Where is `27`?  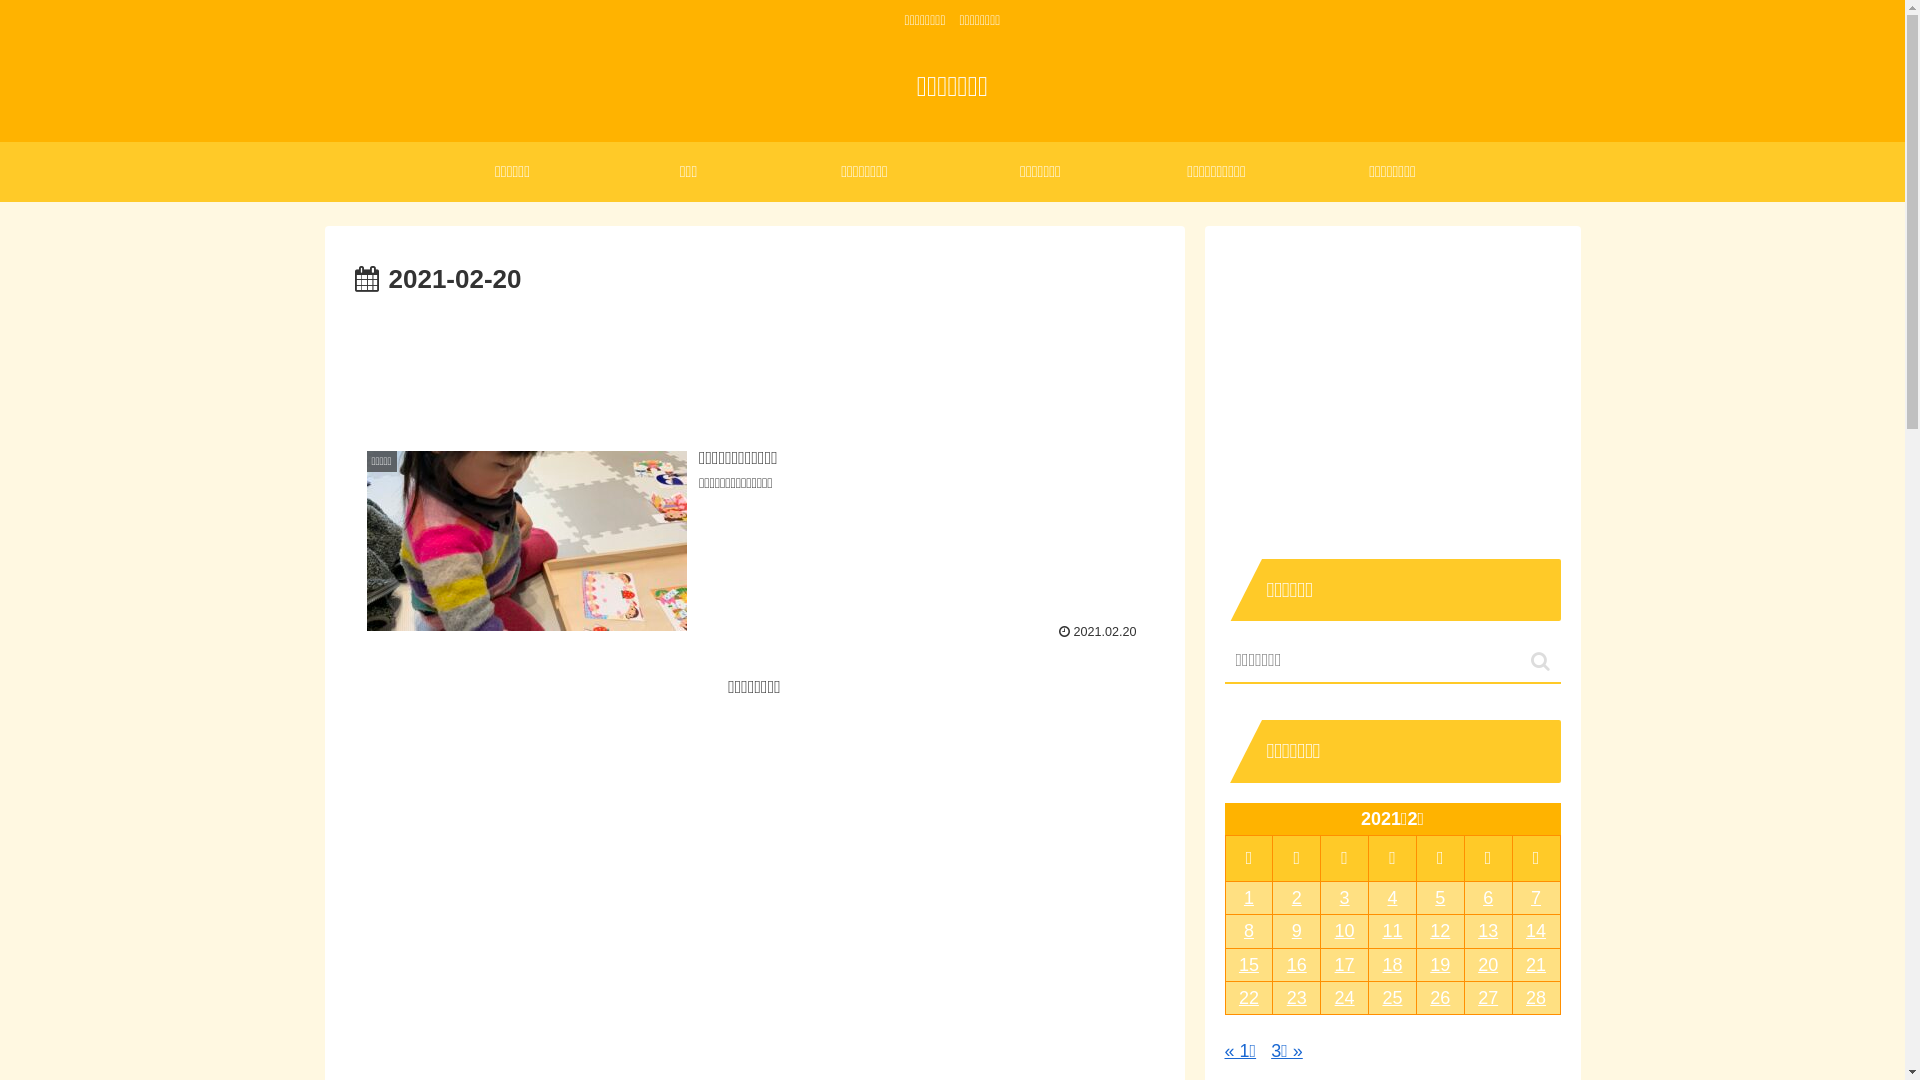
27 is located at coordinates (1488, 998).